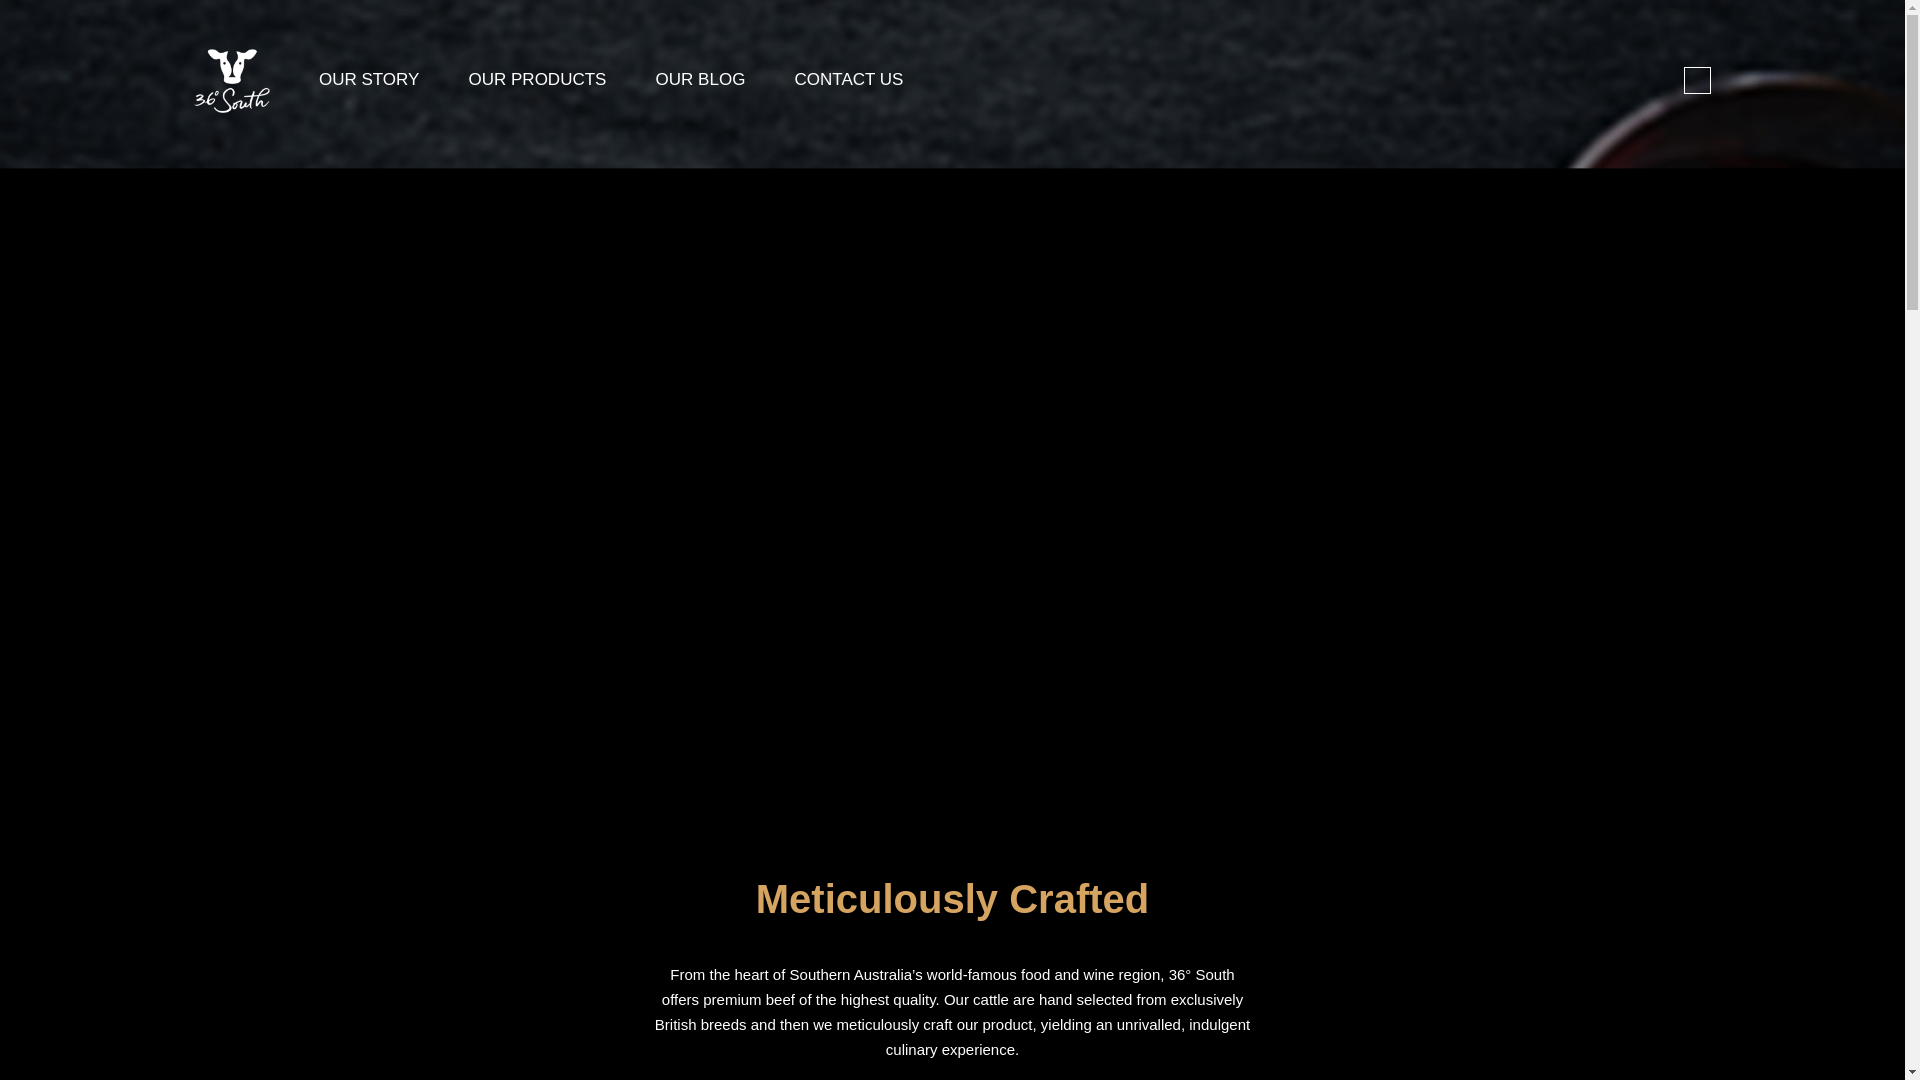 Image resolution: width=1920 pixels, height=1080 pixels. Describe the element at coordinates (537, 79) in the screenshot. I see `OUR PRODUCTS` at that location.